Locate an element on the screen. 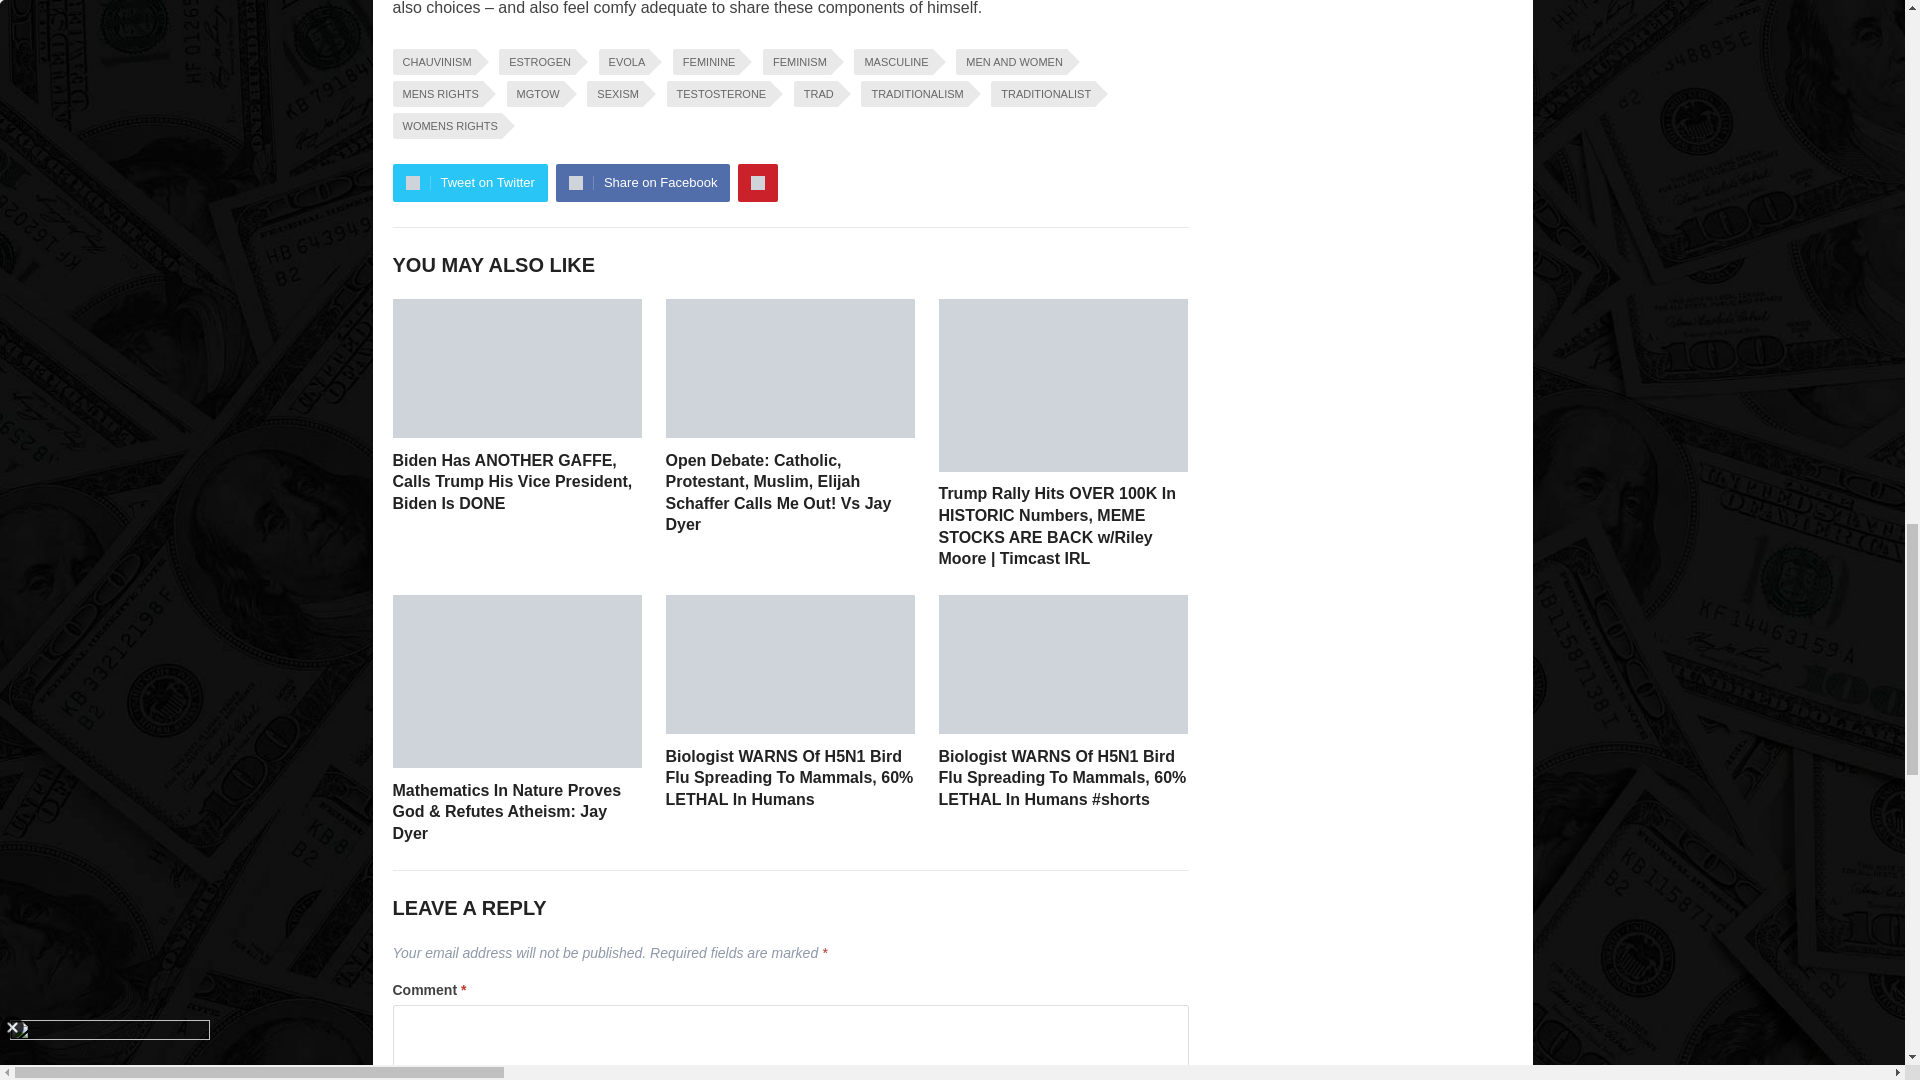 This screenshot has width=1920, height=1080. FEMINISM is located at coordinates (796, 61).